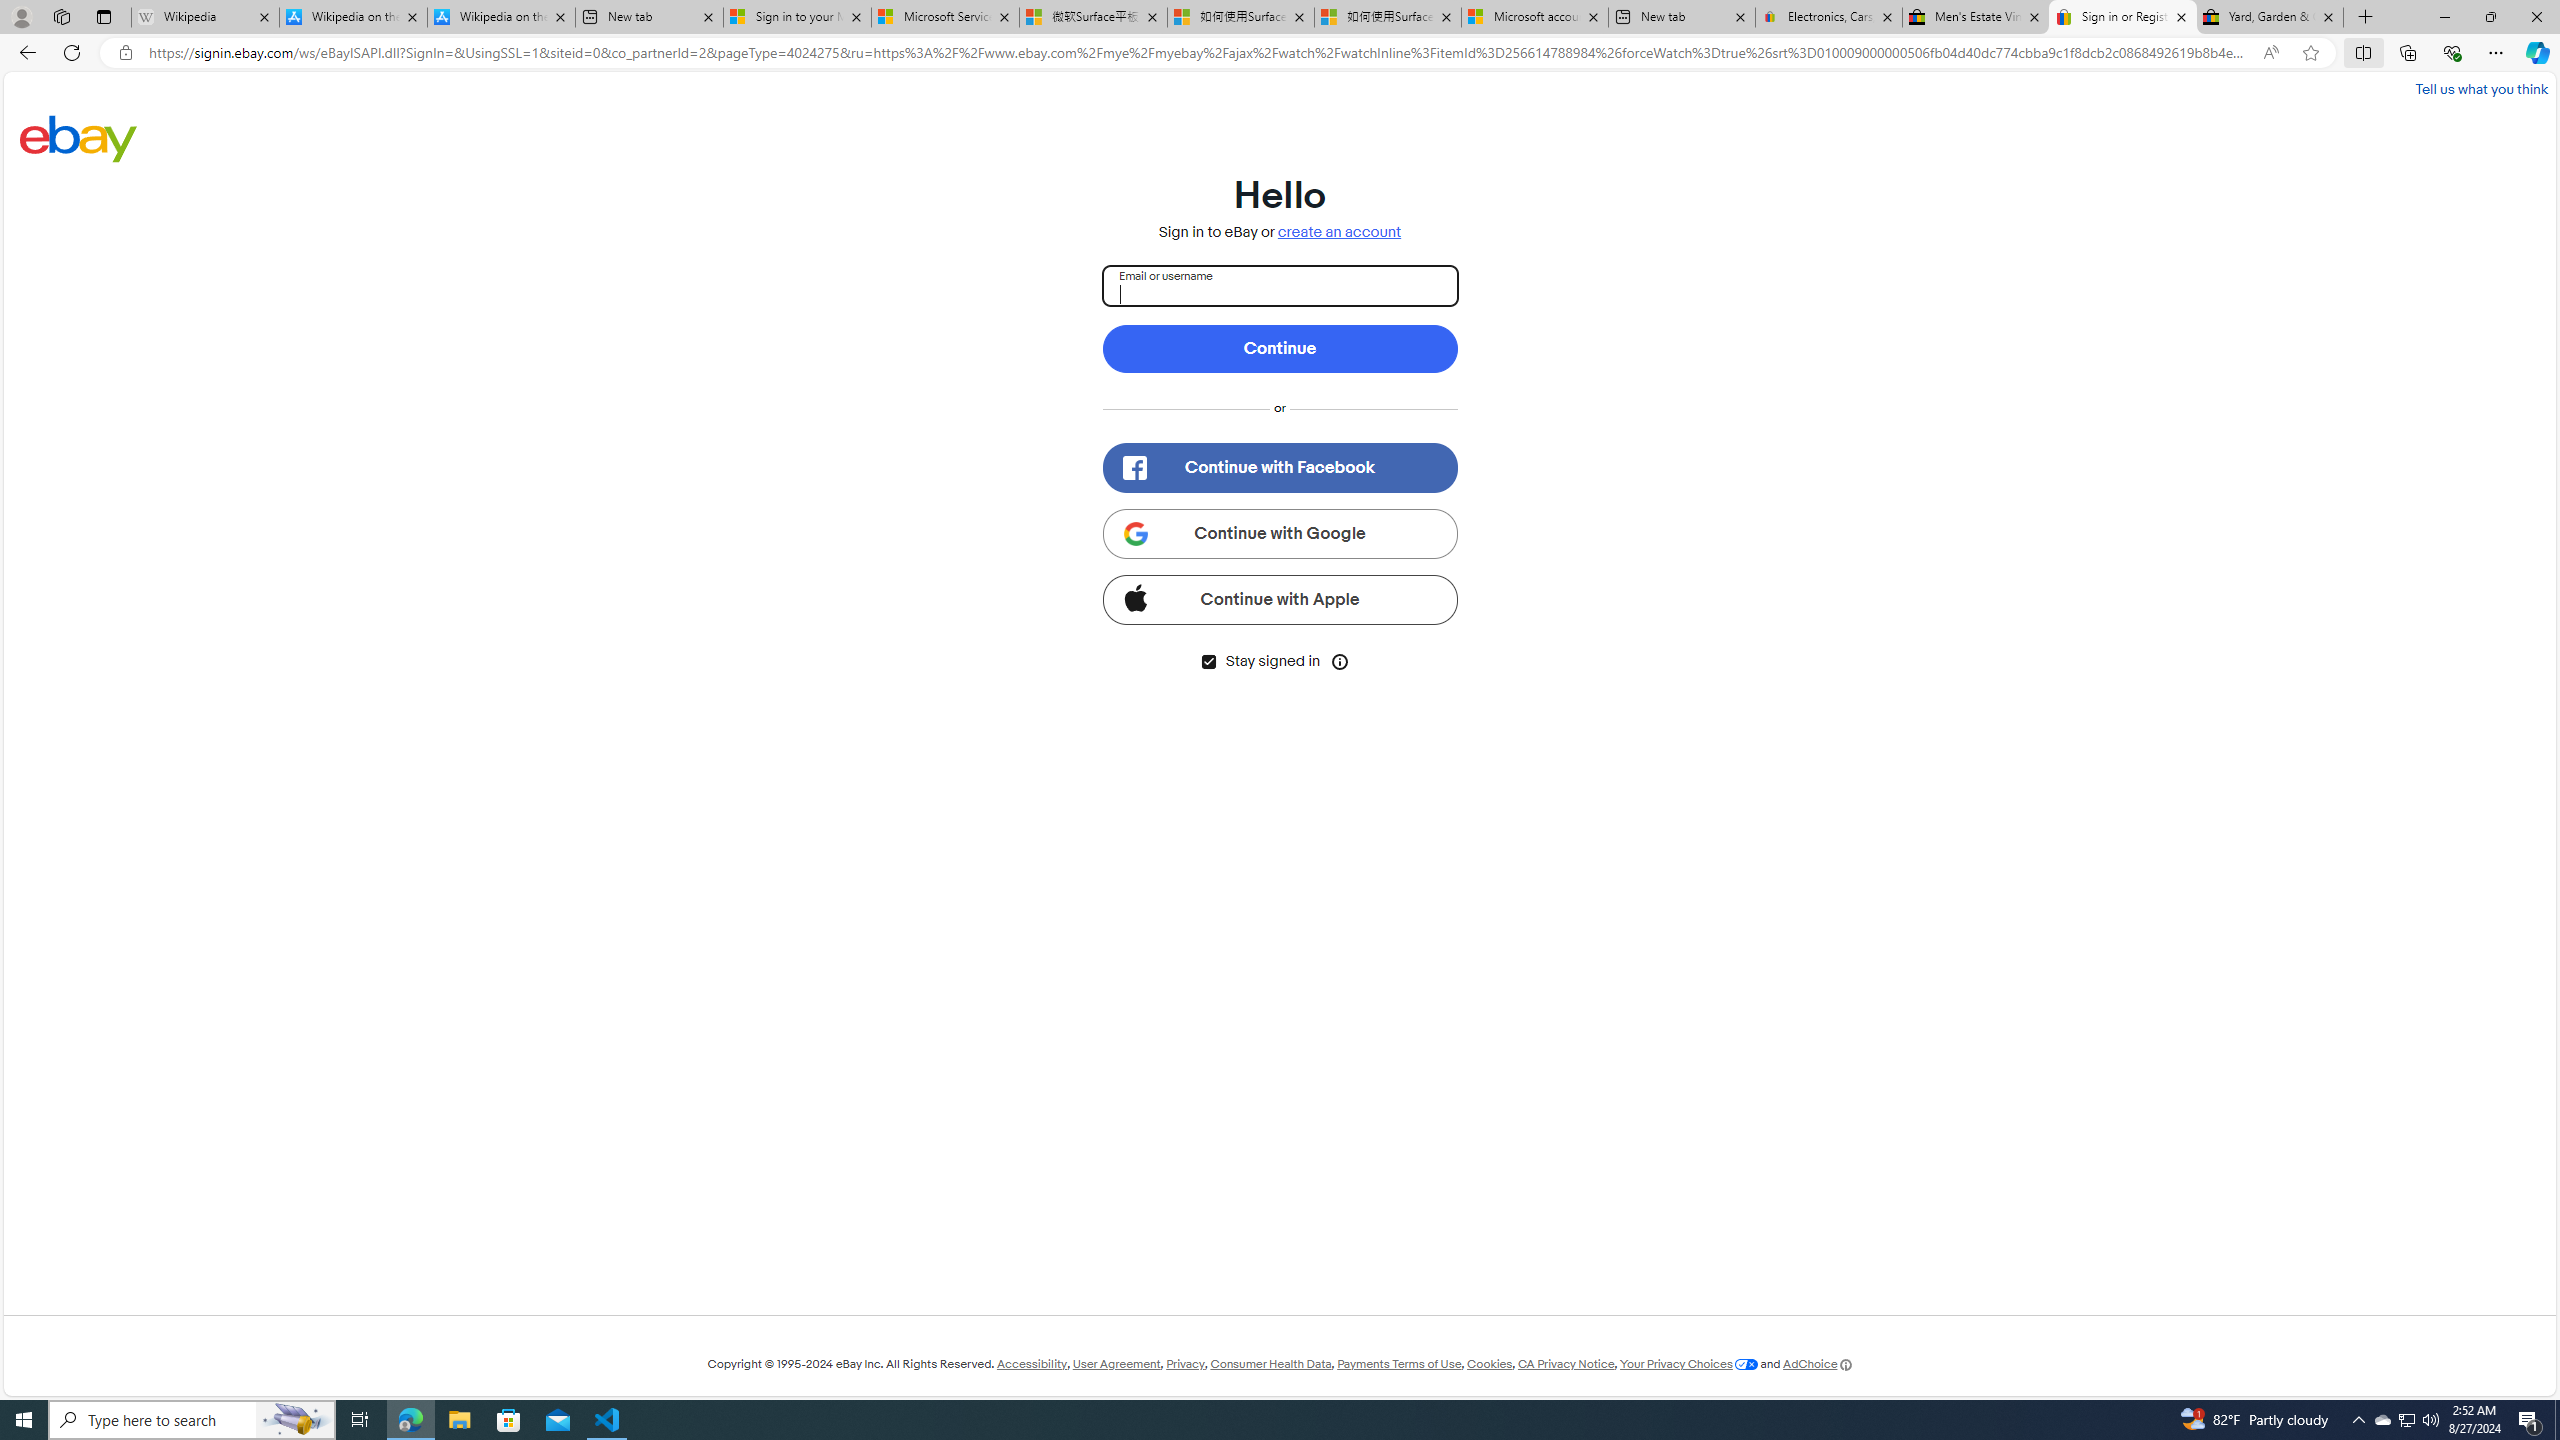 Image resolution: width=2560 pixels, height=1440 pixels. Describe the element at coordinates (1117, 1364) in the screenshot. I see `User Agreement` at that location.